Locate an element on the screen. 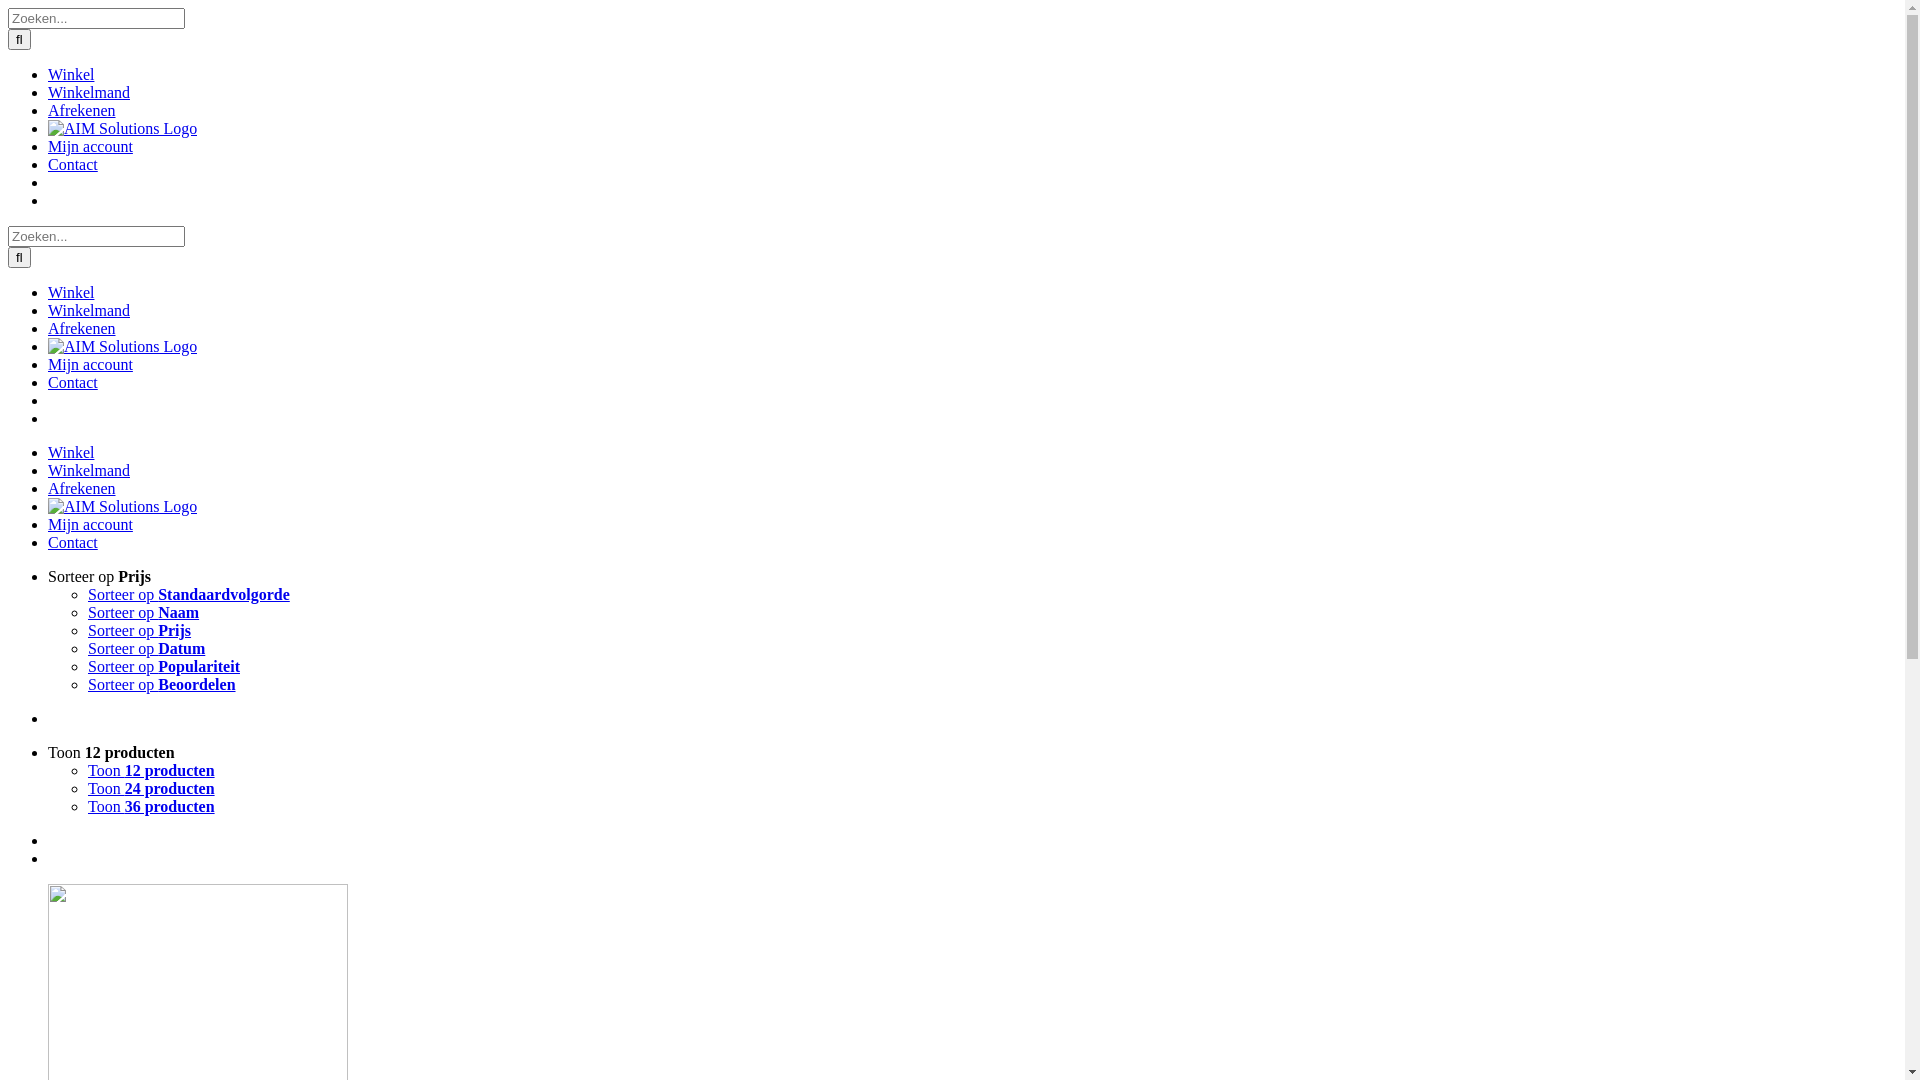  Winkel is located at coordinates (71, 292).